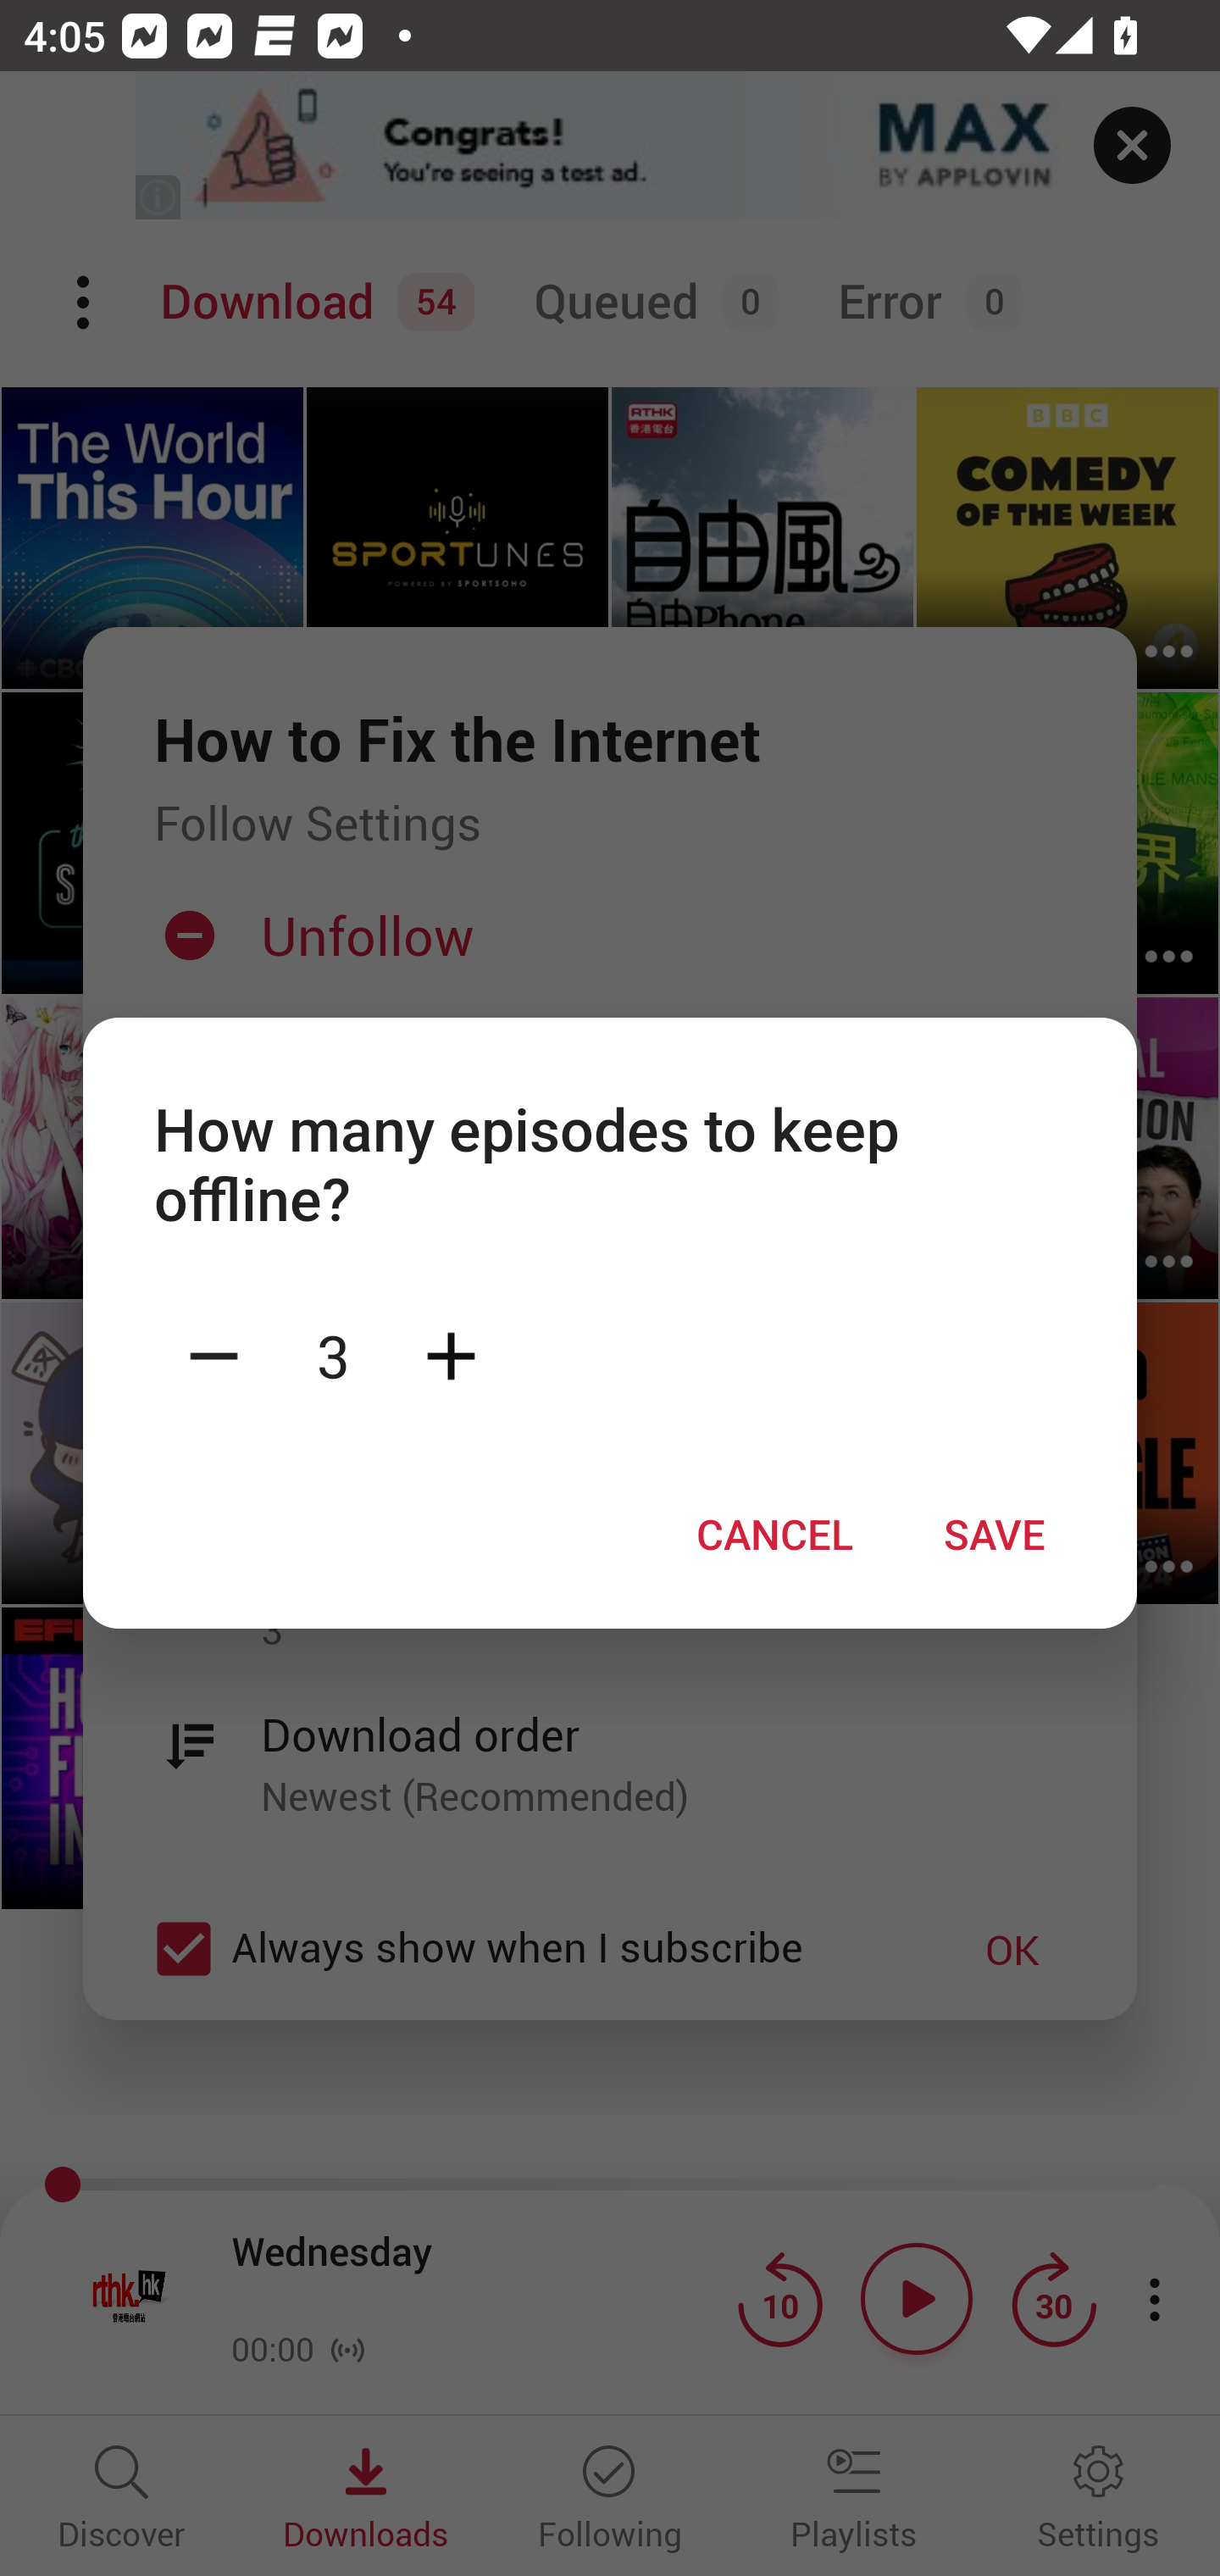  I want to click on Plus, so click(451, 1354).